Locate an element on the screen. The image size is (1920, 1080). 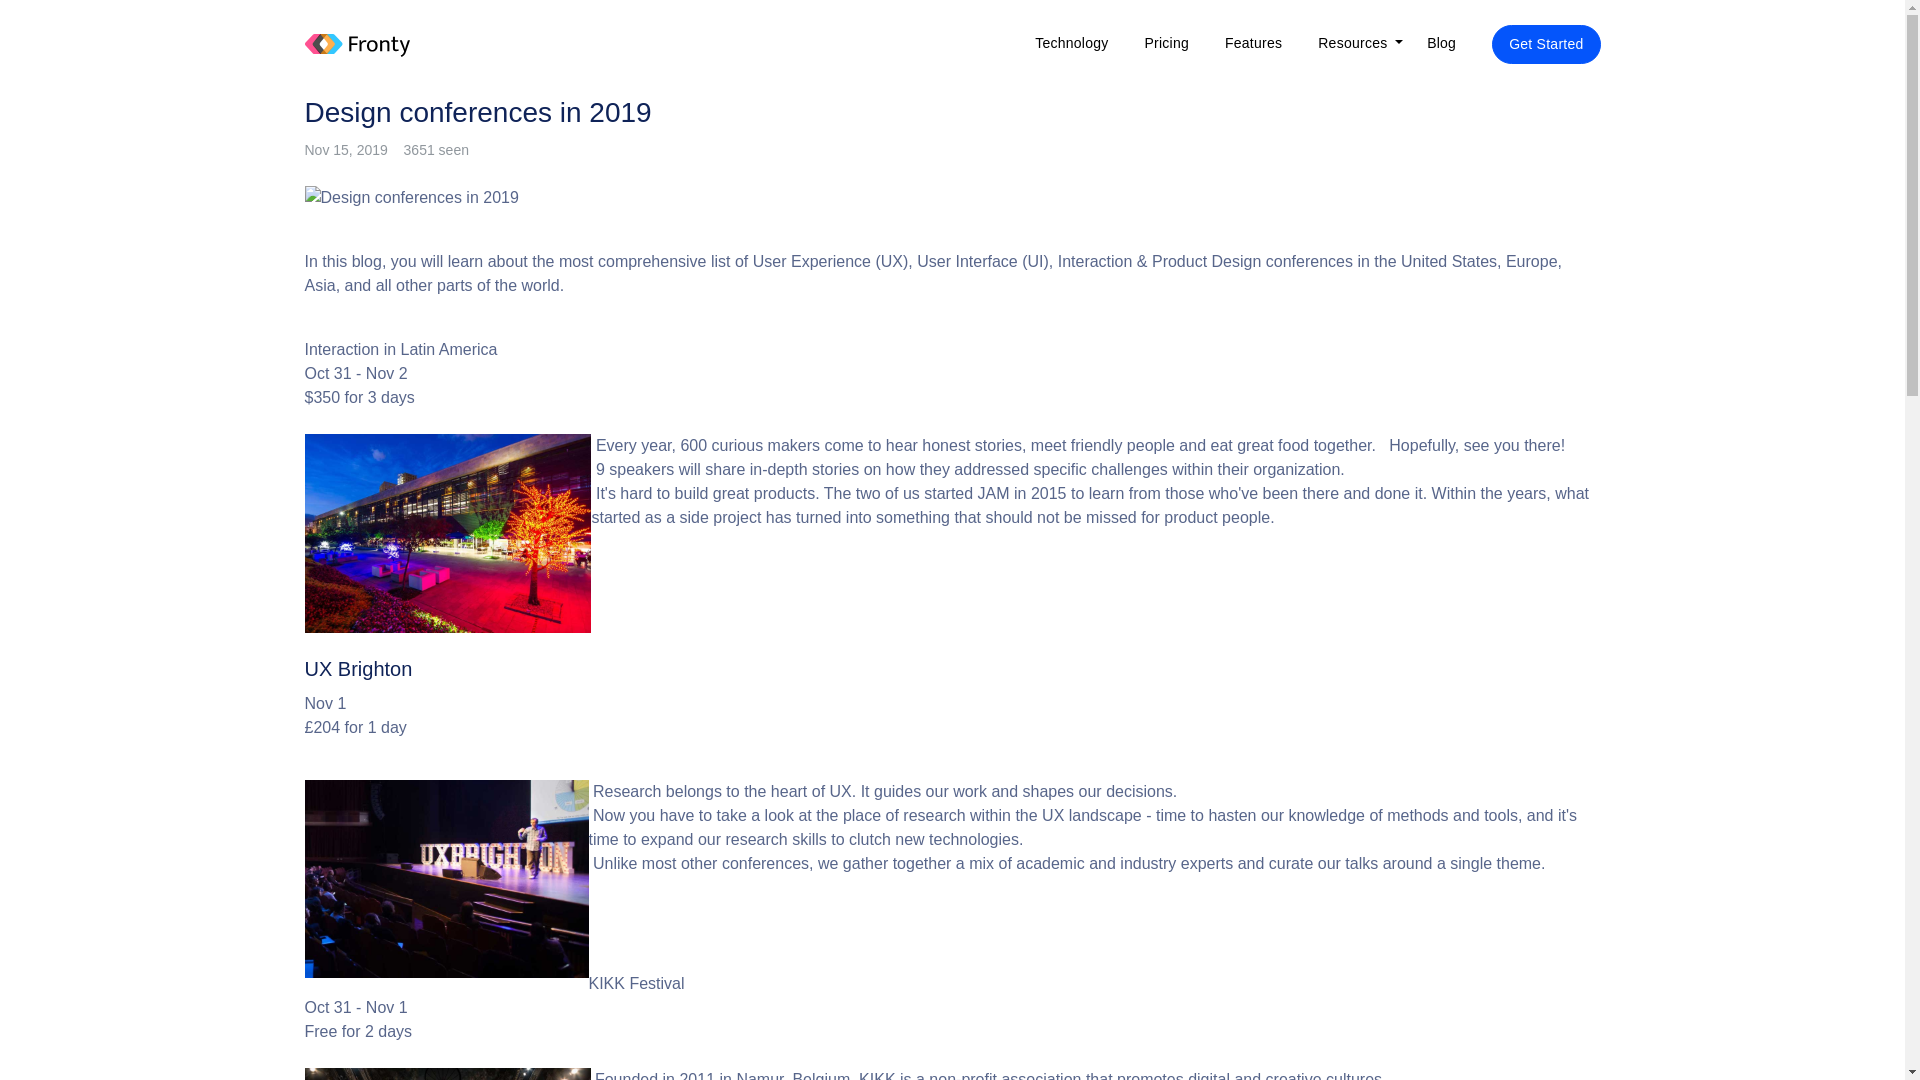
Technology is located at coordinates (1071, 42).